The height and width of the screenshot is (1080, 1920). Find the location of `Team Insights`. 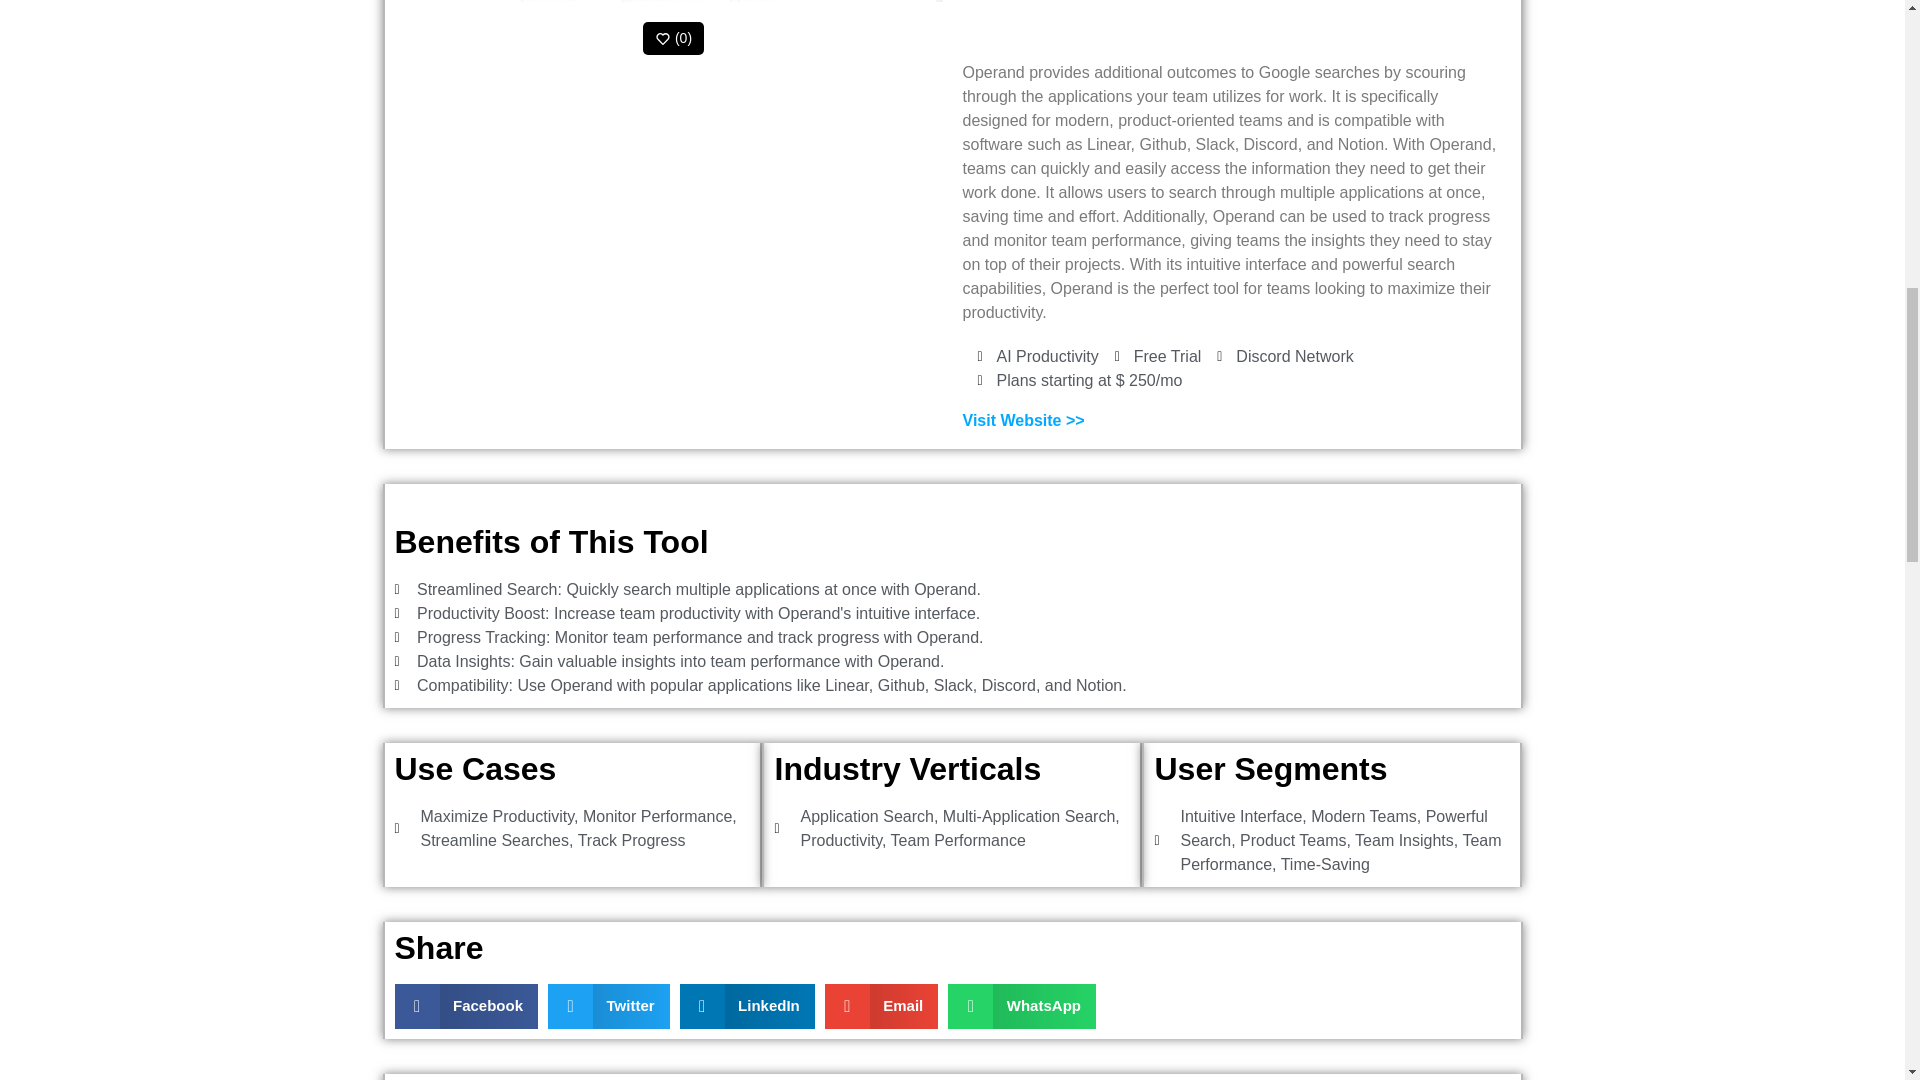

Team Insights is located at coordinates (1404, 840).